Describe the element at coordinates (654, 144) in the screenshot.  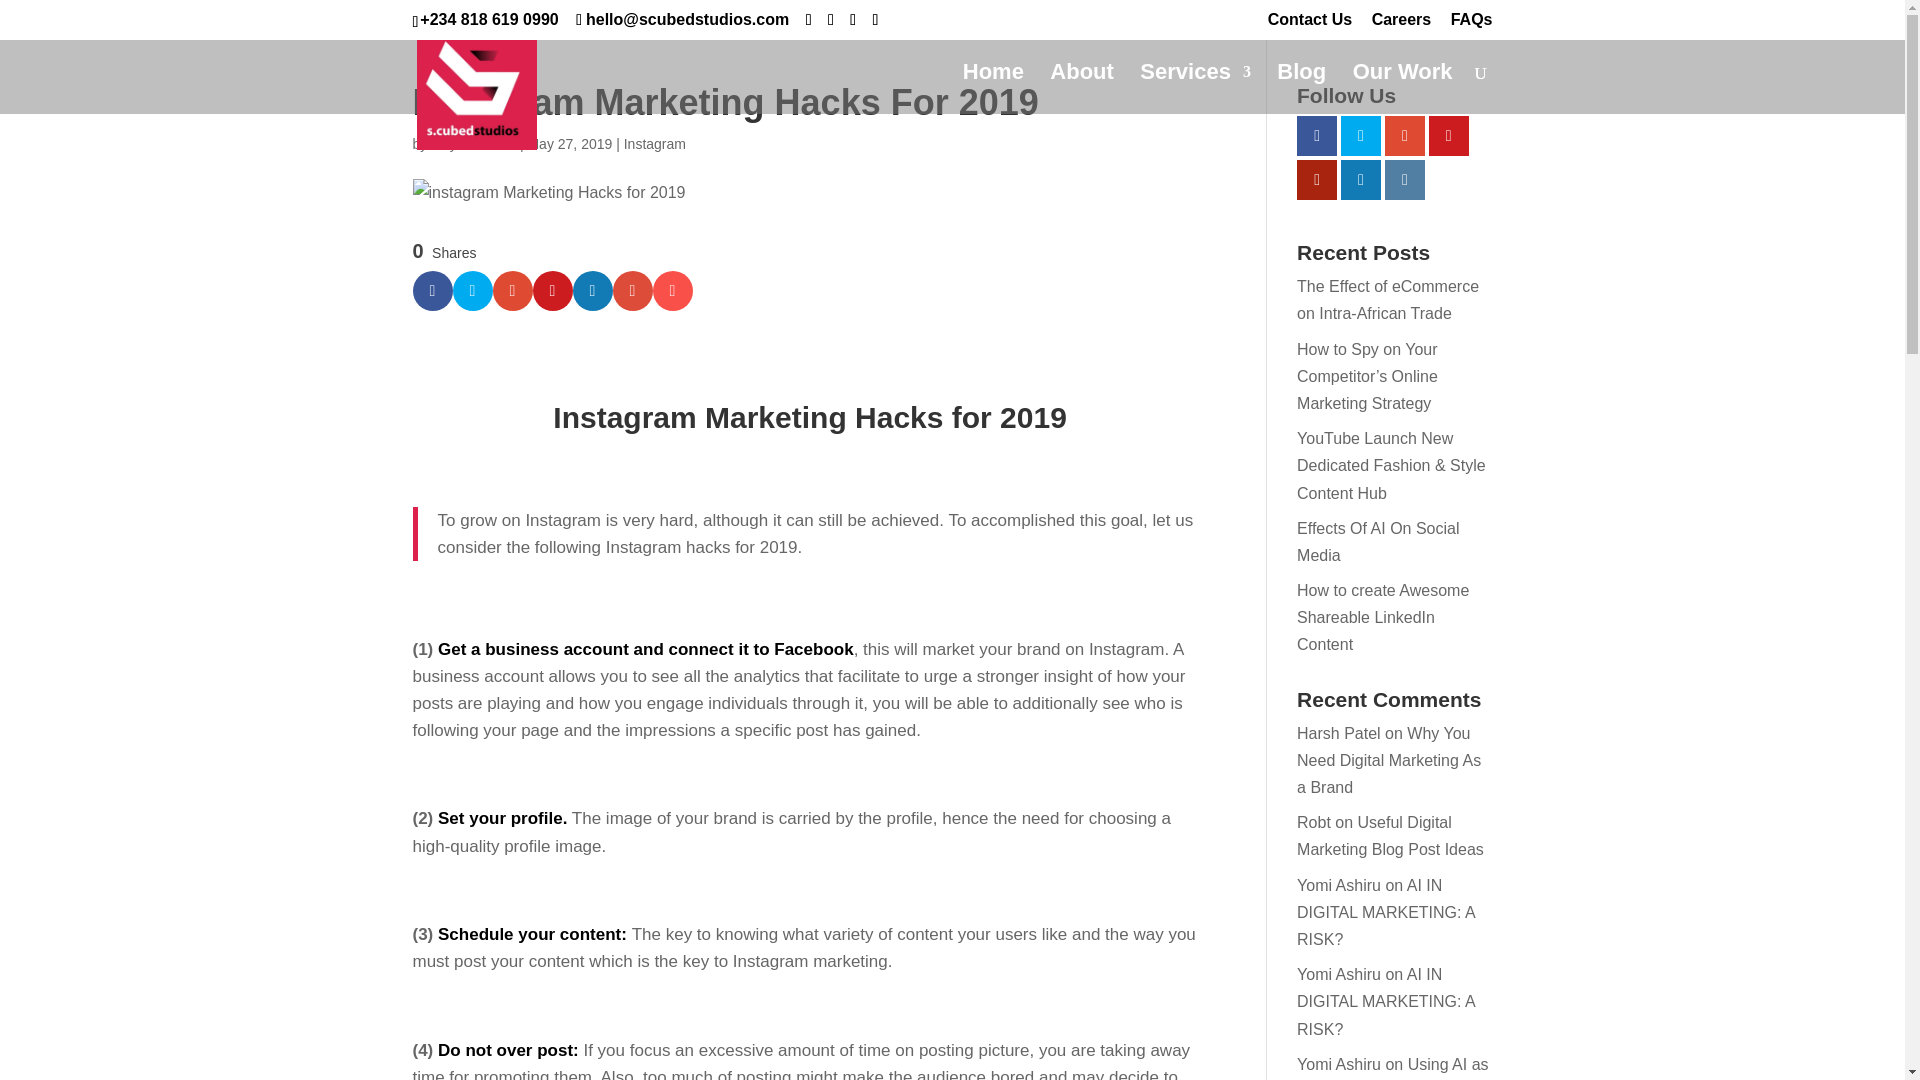
I see `Instagram` at that location.